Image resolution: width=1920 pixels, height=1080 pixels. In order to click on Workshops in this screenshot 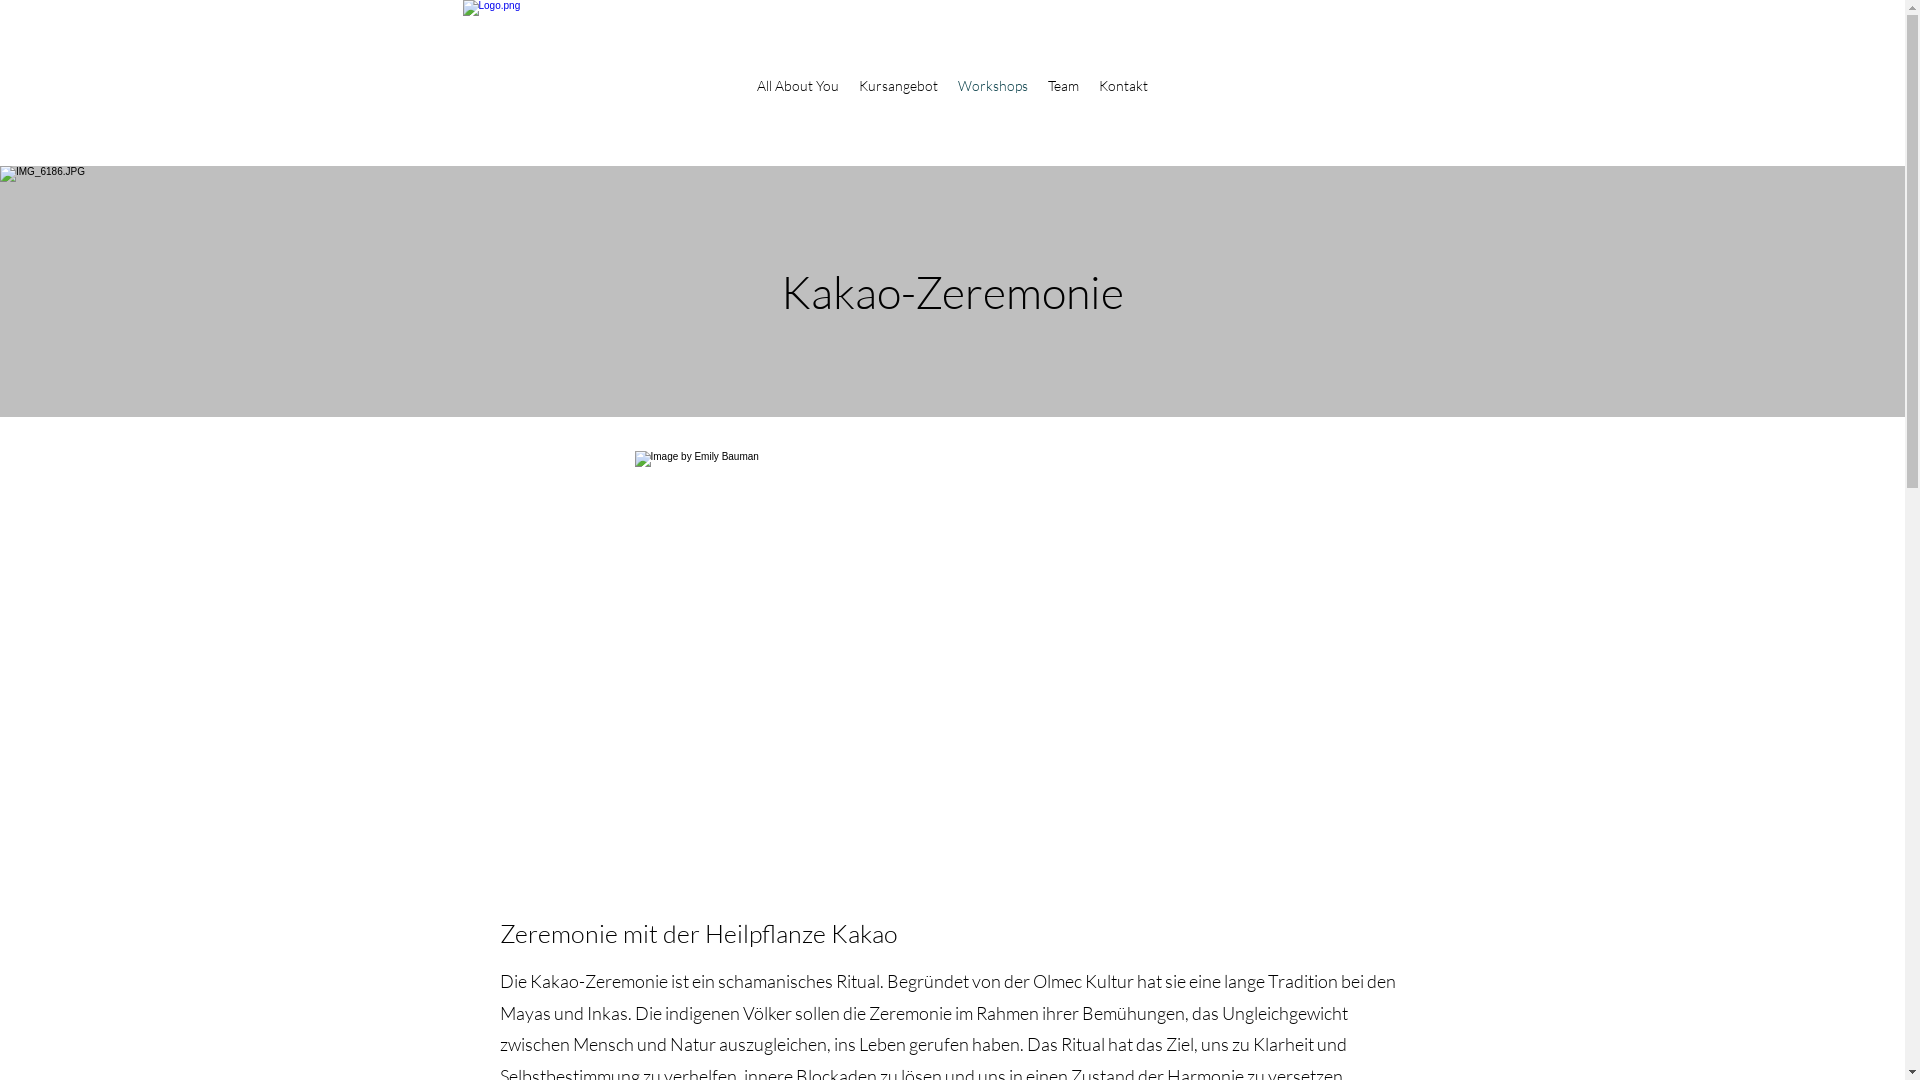, I will do `click(993, 86)`.